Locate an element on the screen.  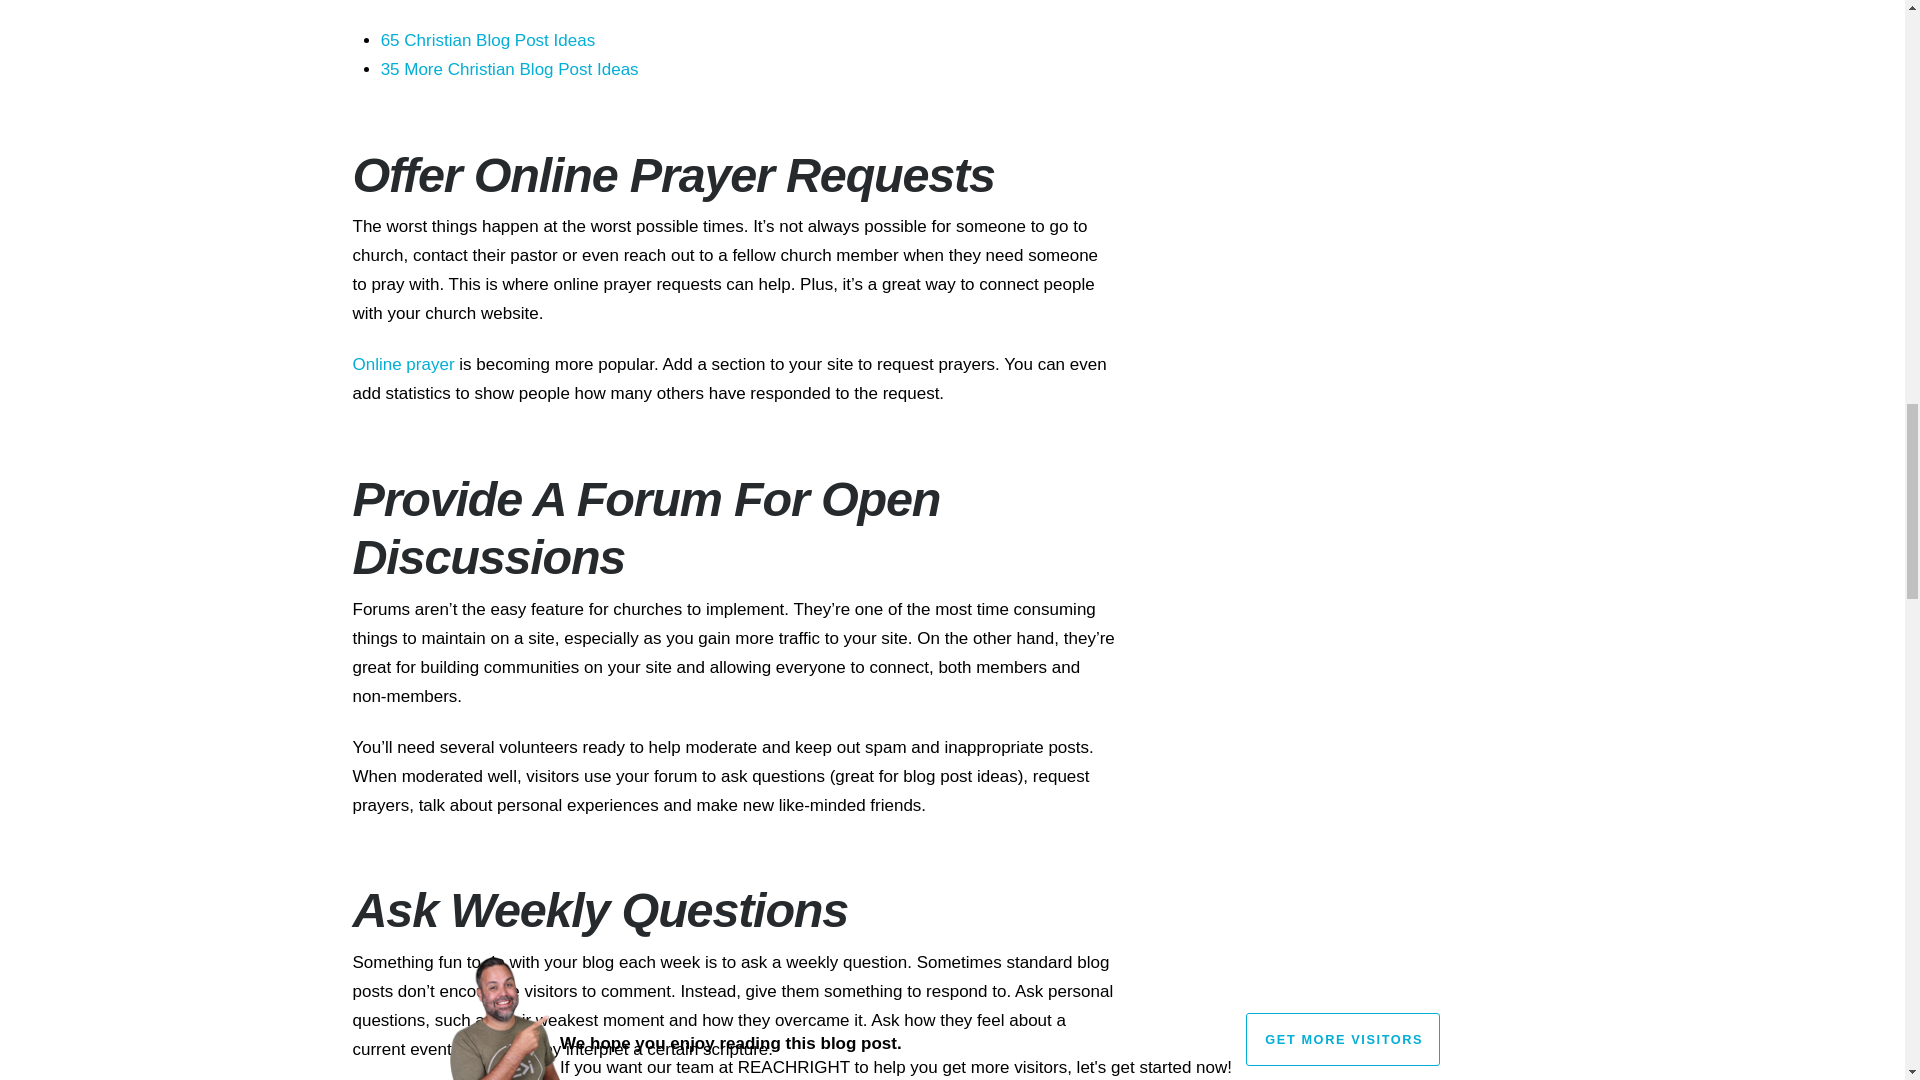
Online prayer is located at coordinates (402, 364).